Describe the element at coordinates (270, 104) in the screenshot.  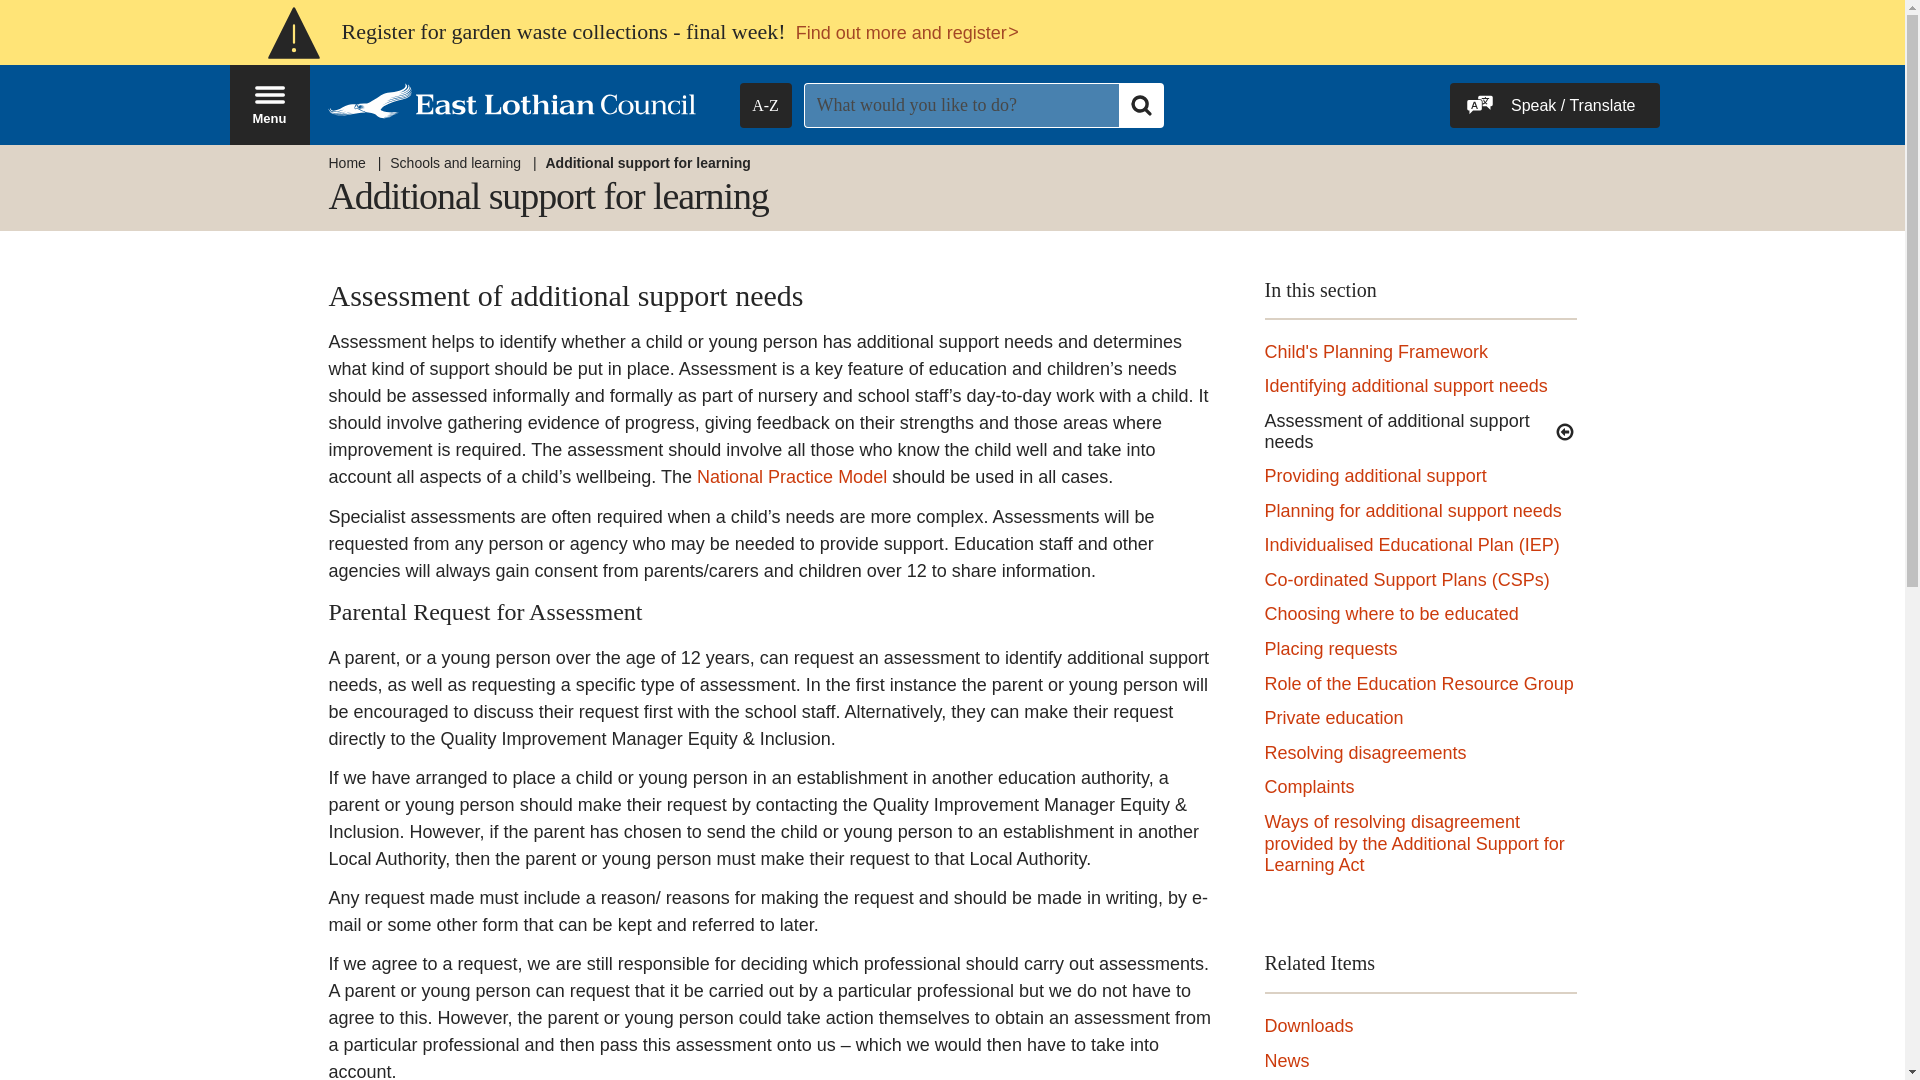
I see `Menu` at that location.